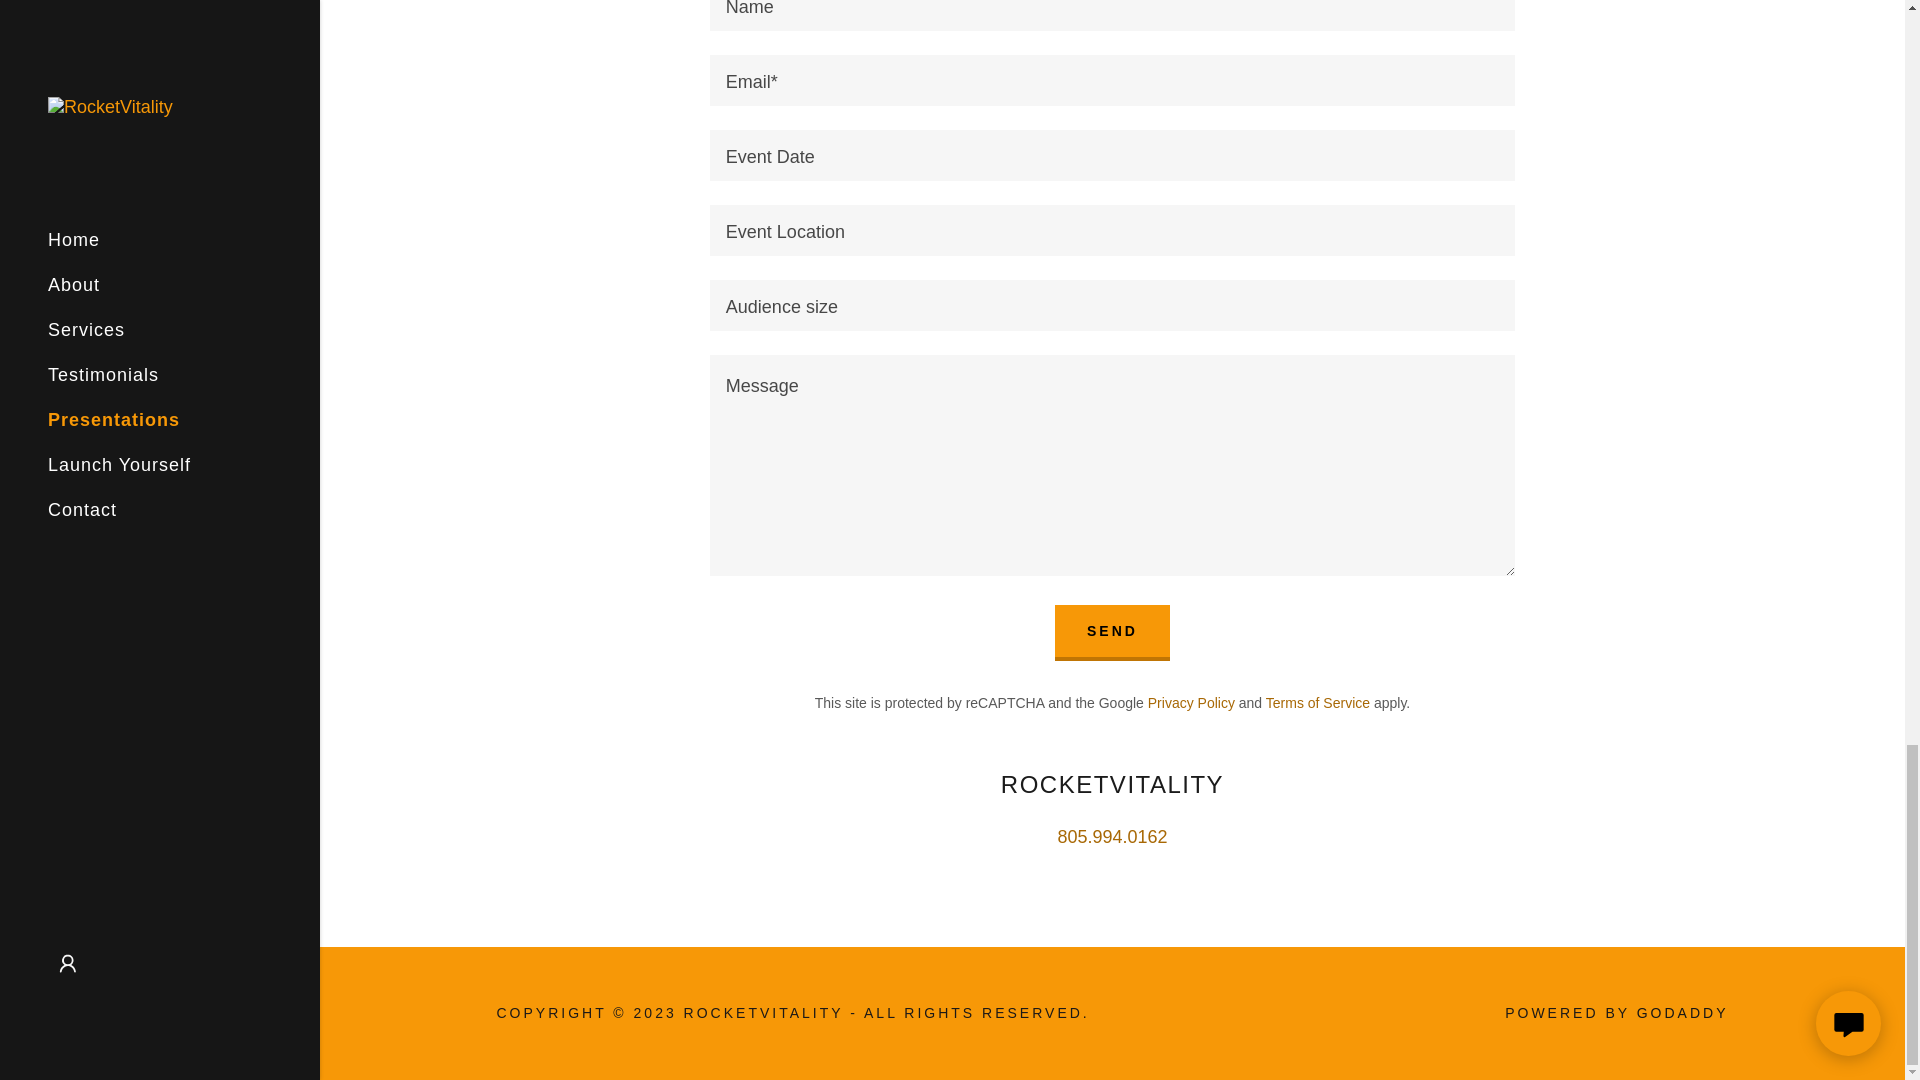  Describe the element at coordinates (1112, 632) in the screenshot. I see `SEND` at that location.